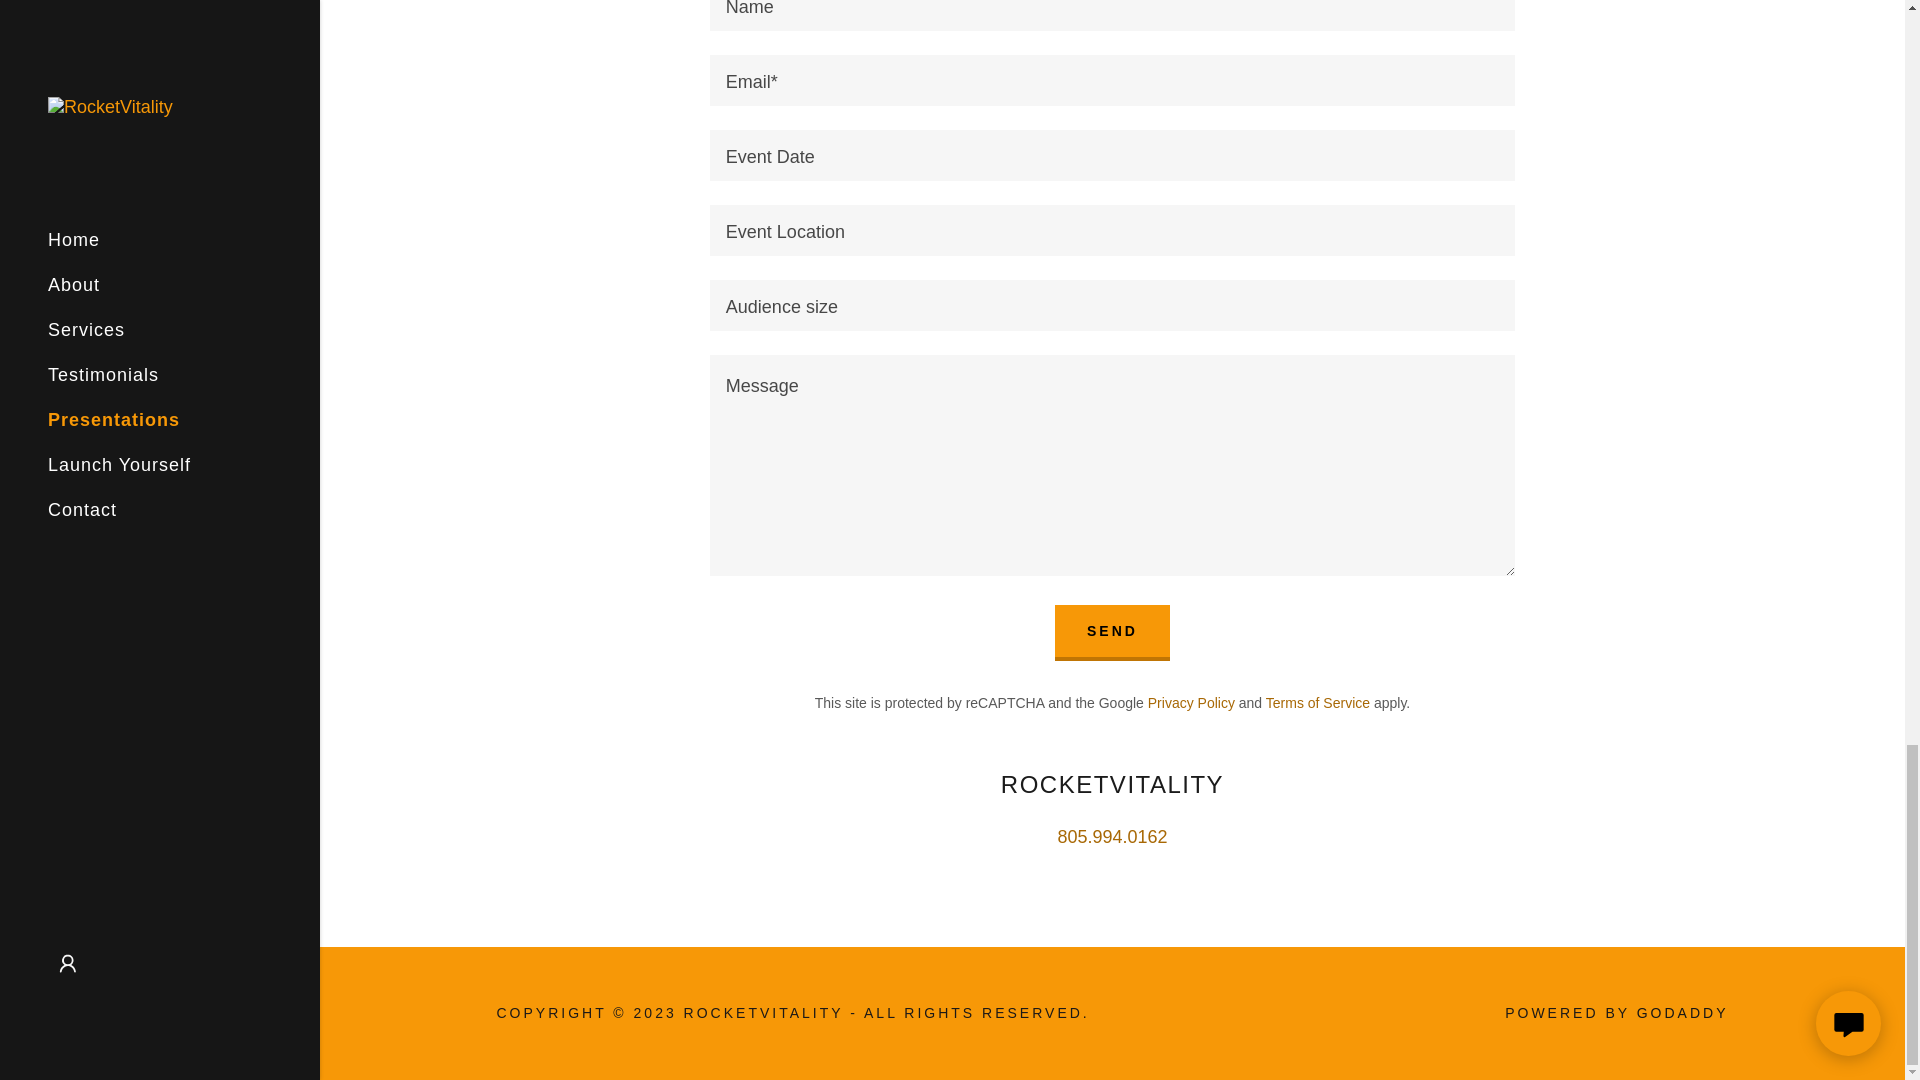  Describe the element at coordinates (1112, 632) in the screenshot. I see `SEND` at that location.